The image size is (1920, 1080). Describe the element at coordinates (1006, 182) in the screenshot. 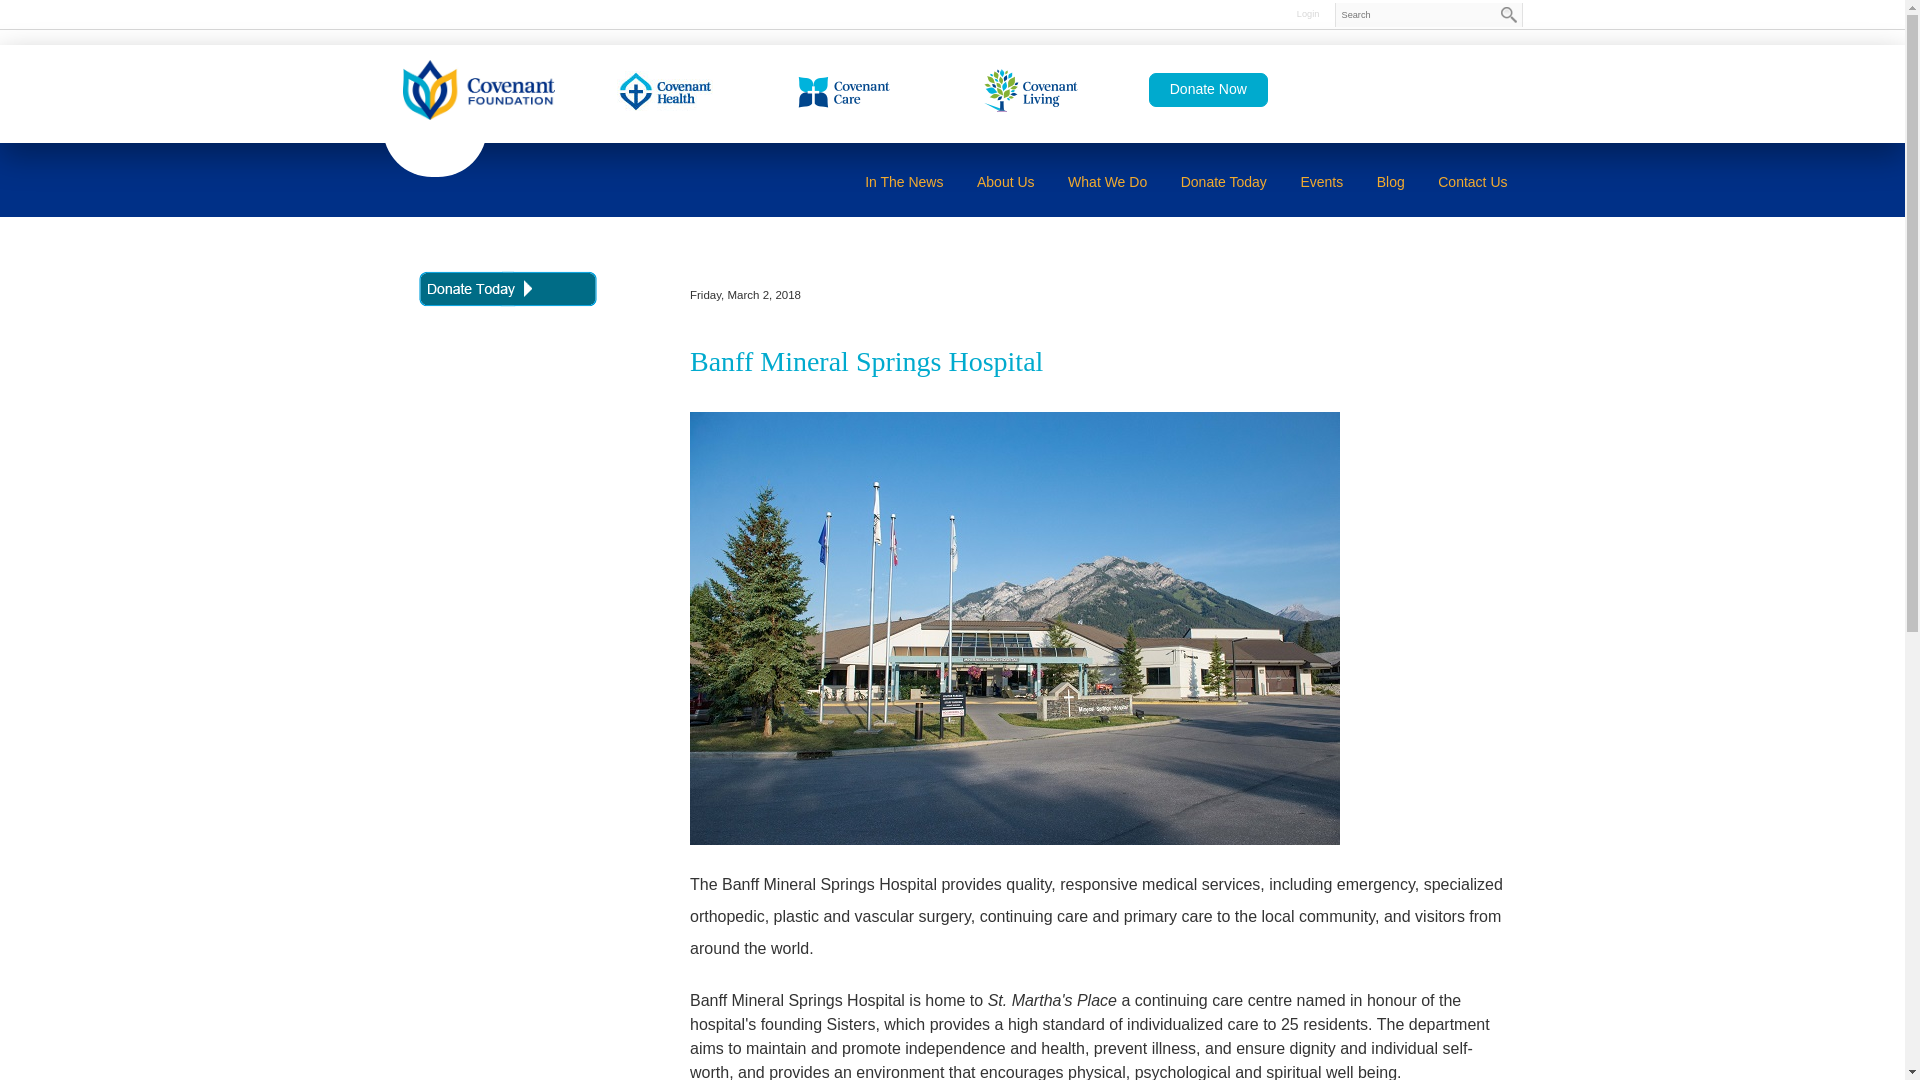

I see `About Us` at that location.